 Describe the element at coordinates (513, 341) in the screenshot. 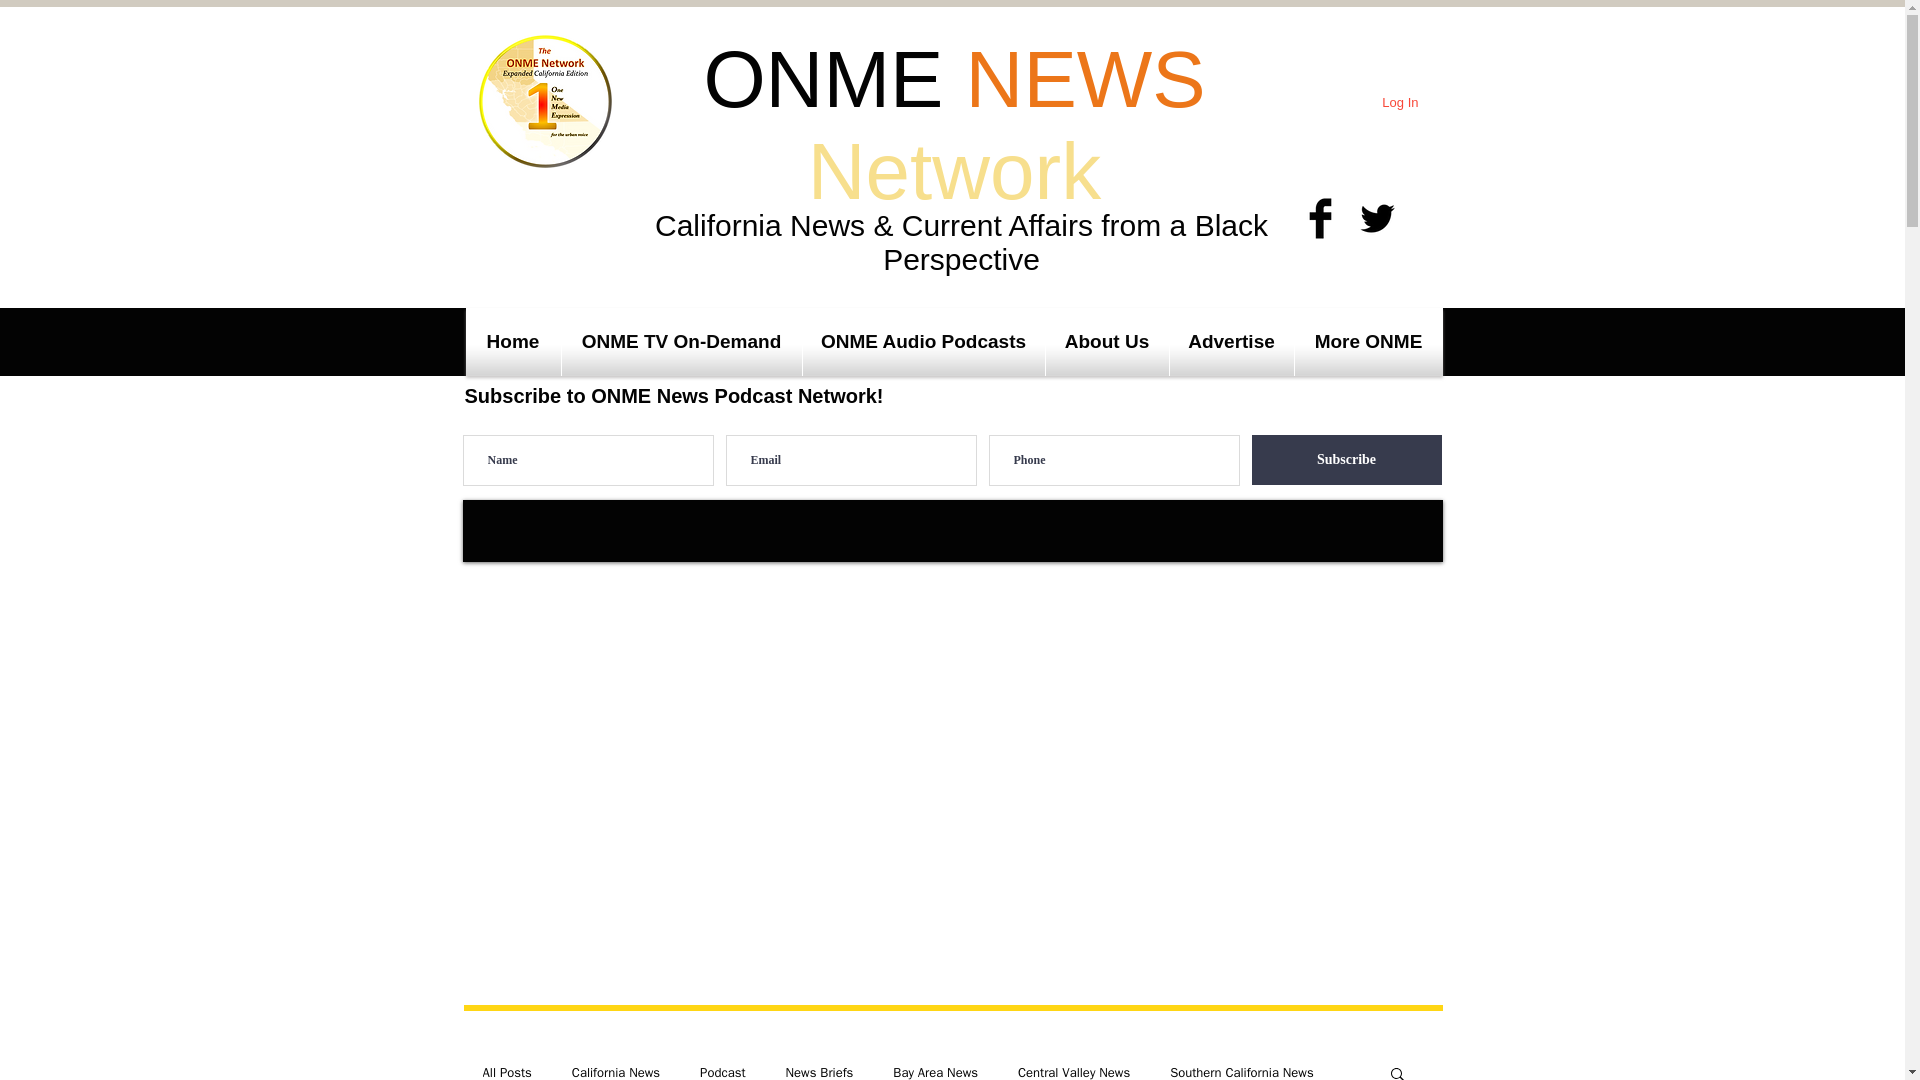

I see `Home` at that location.